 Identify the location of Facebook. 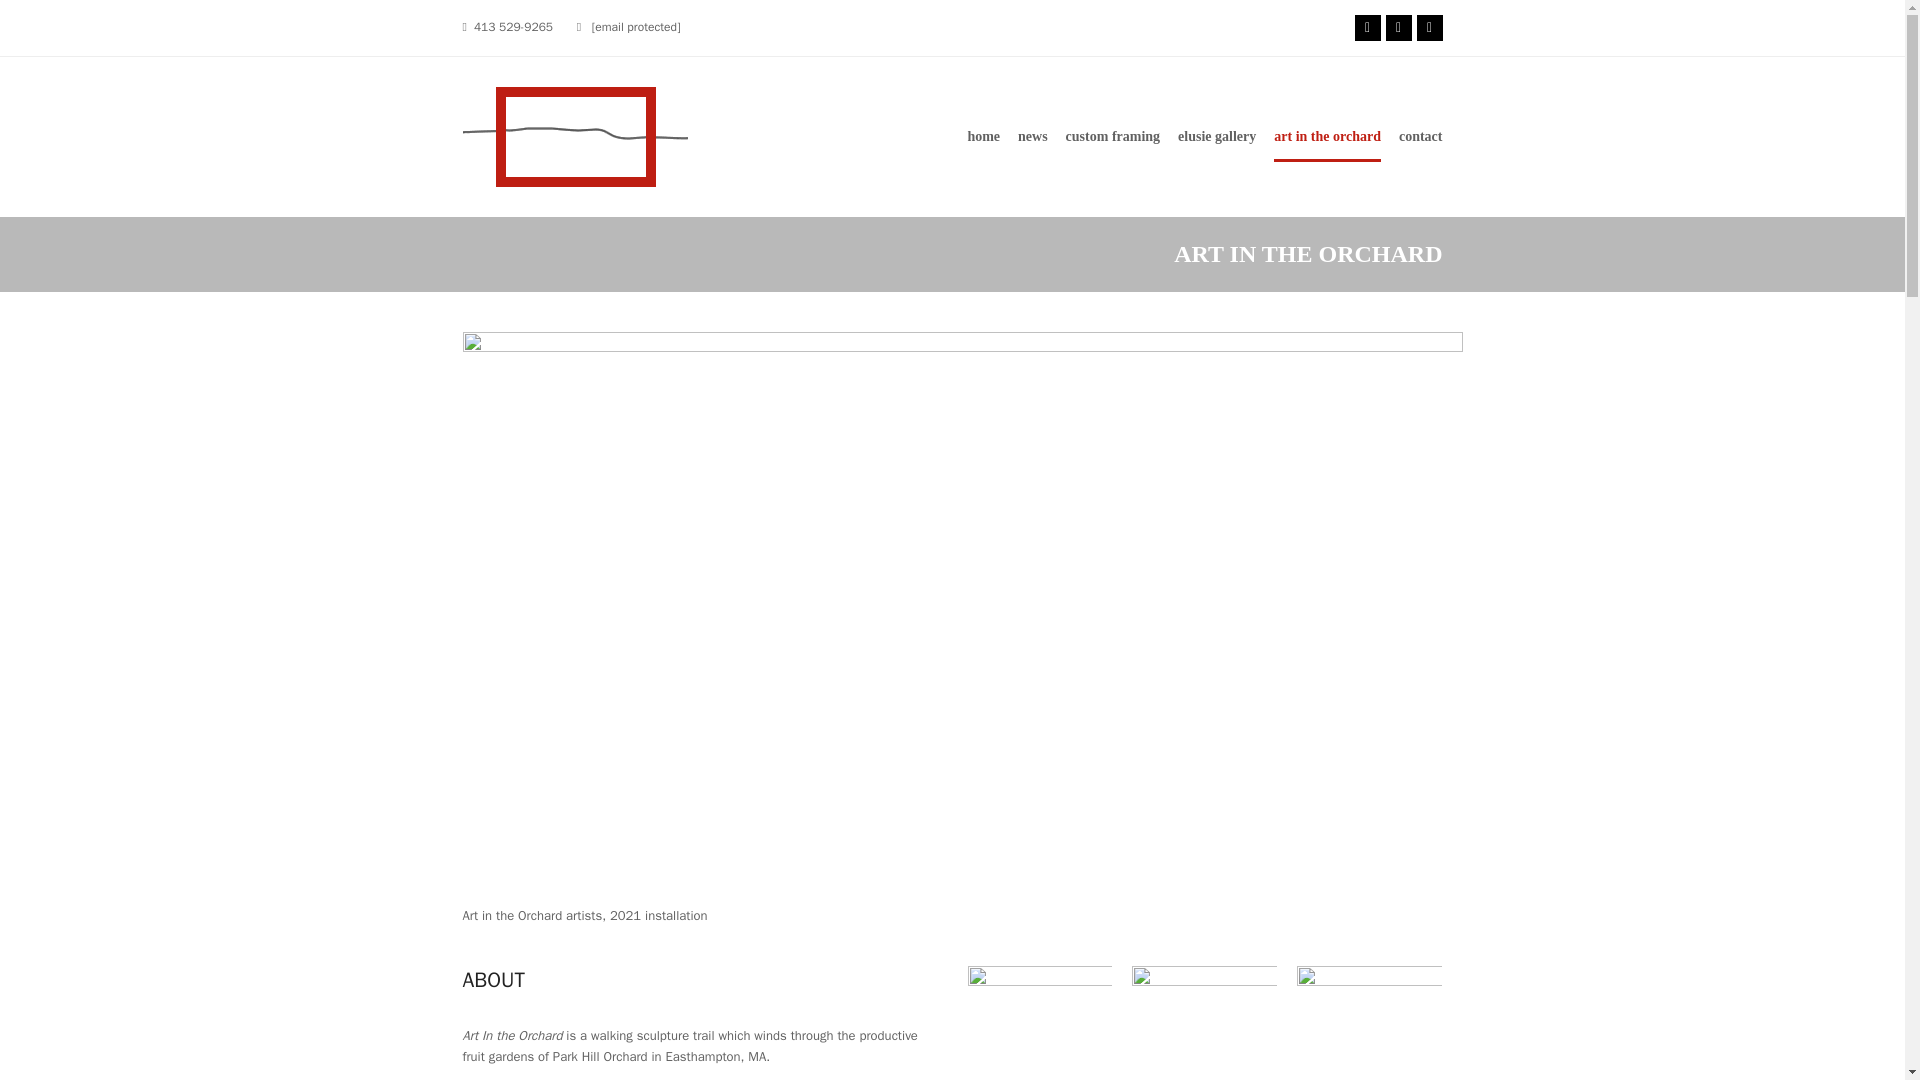
(1366, 28).